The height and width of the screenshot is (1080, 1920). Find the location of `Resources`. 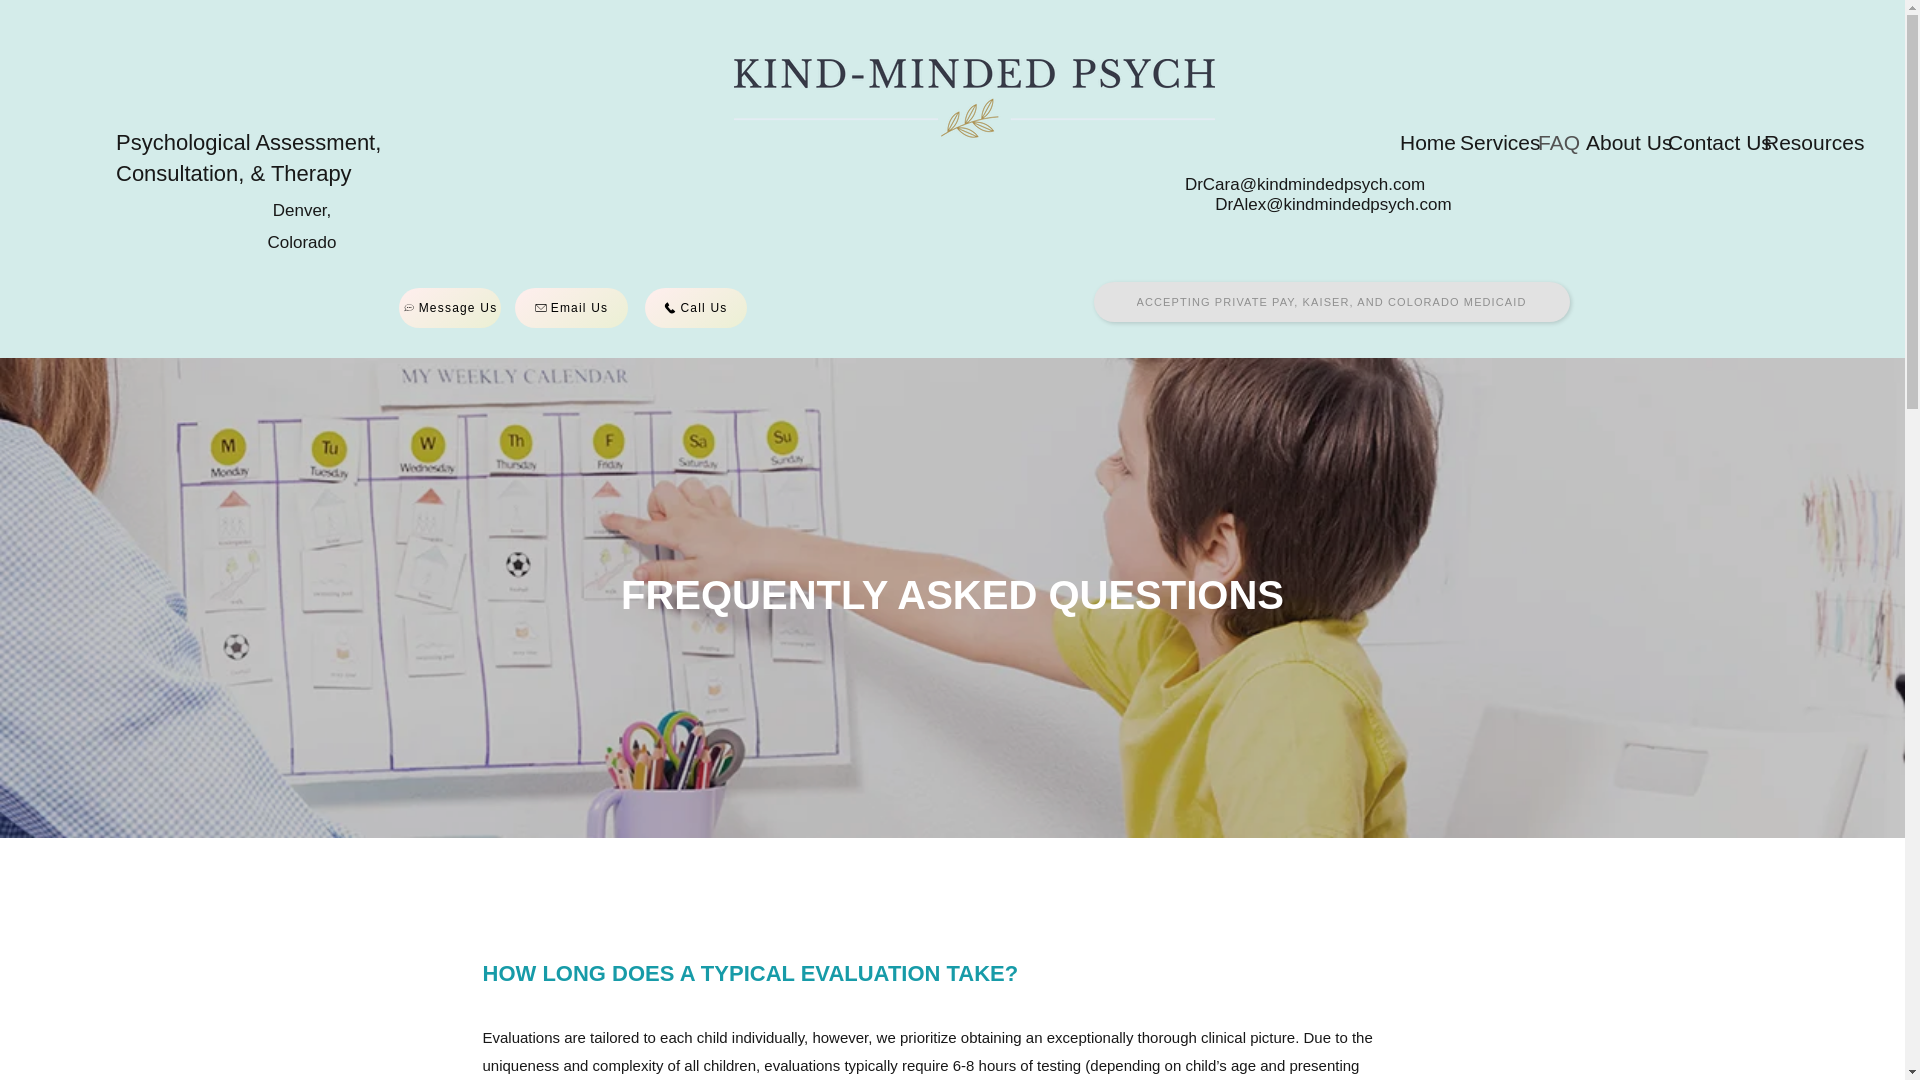

Resources is located at coordinates (1800, 142).